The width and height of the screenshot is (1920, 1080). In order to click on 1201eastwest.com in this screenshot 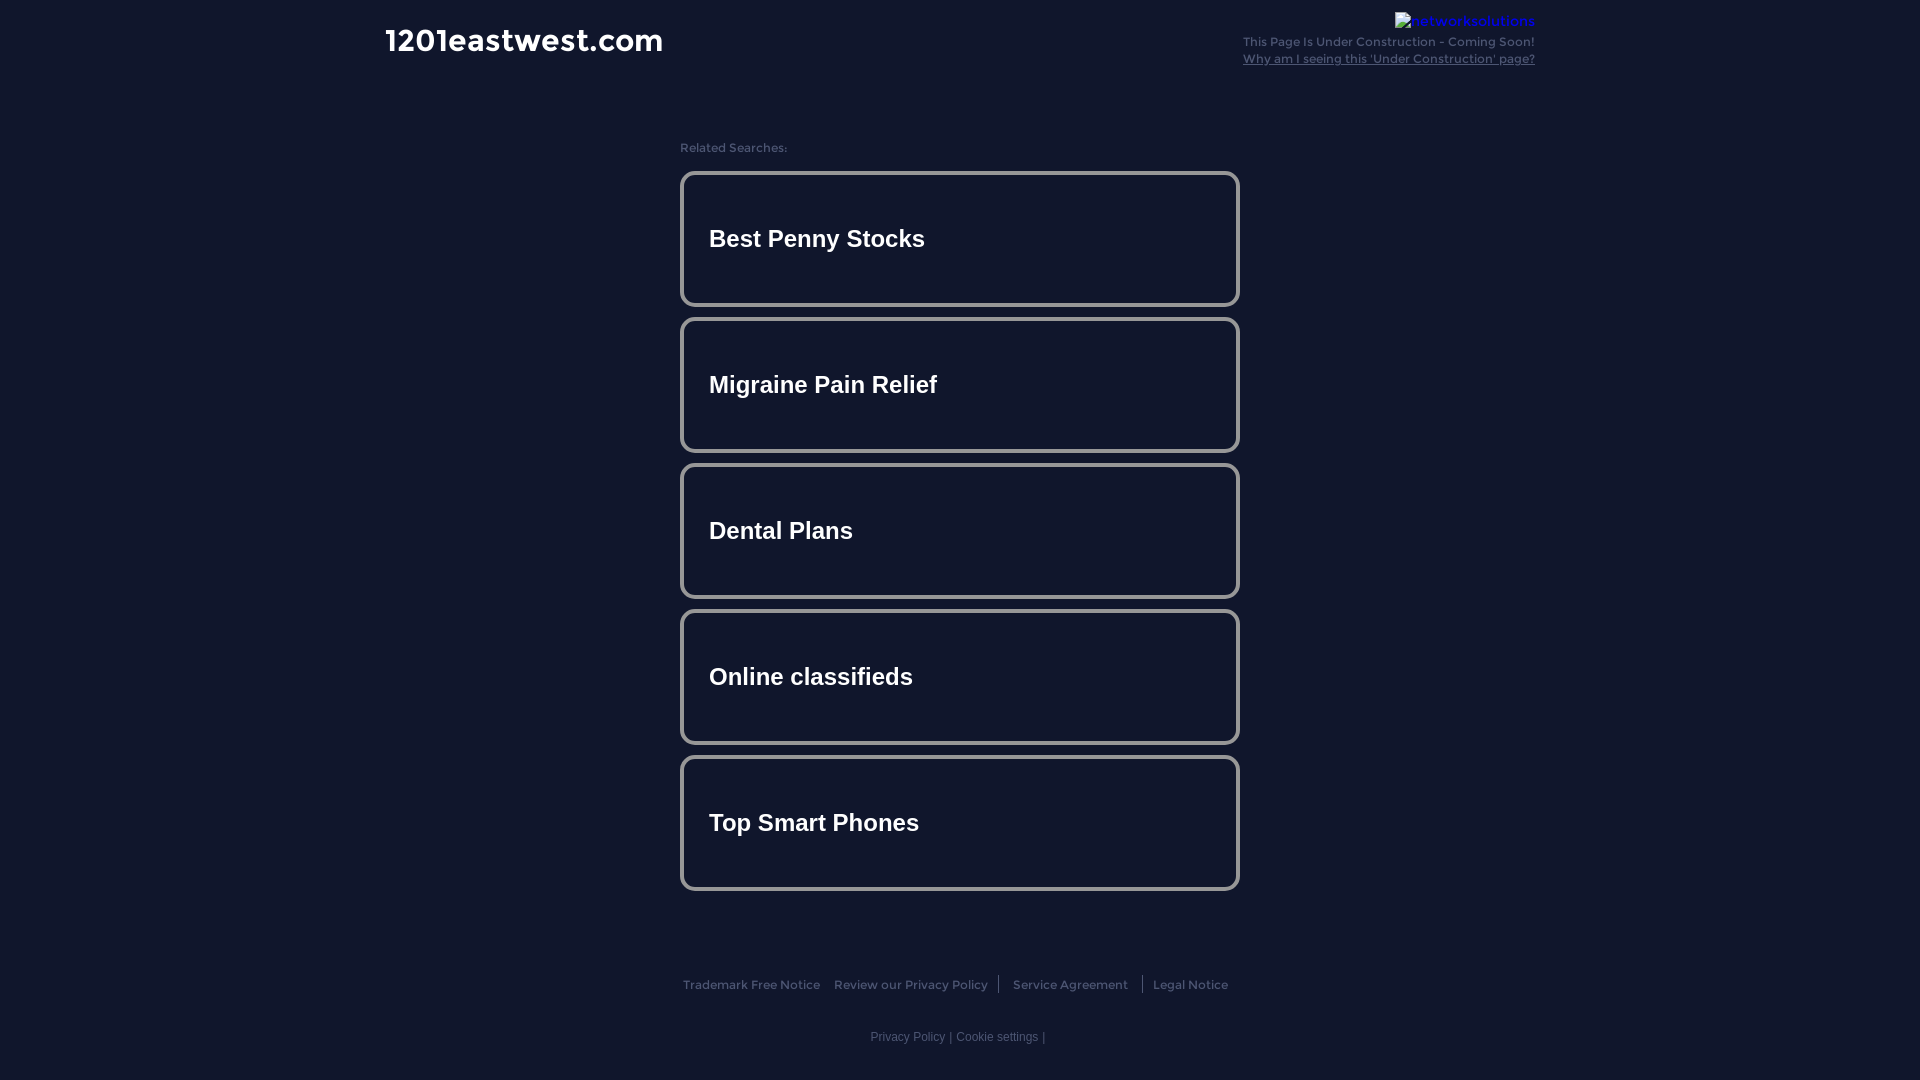, I will do `click(524, 40)`.